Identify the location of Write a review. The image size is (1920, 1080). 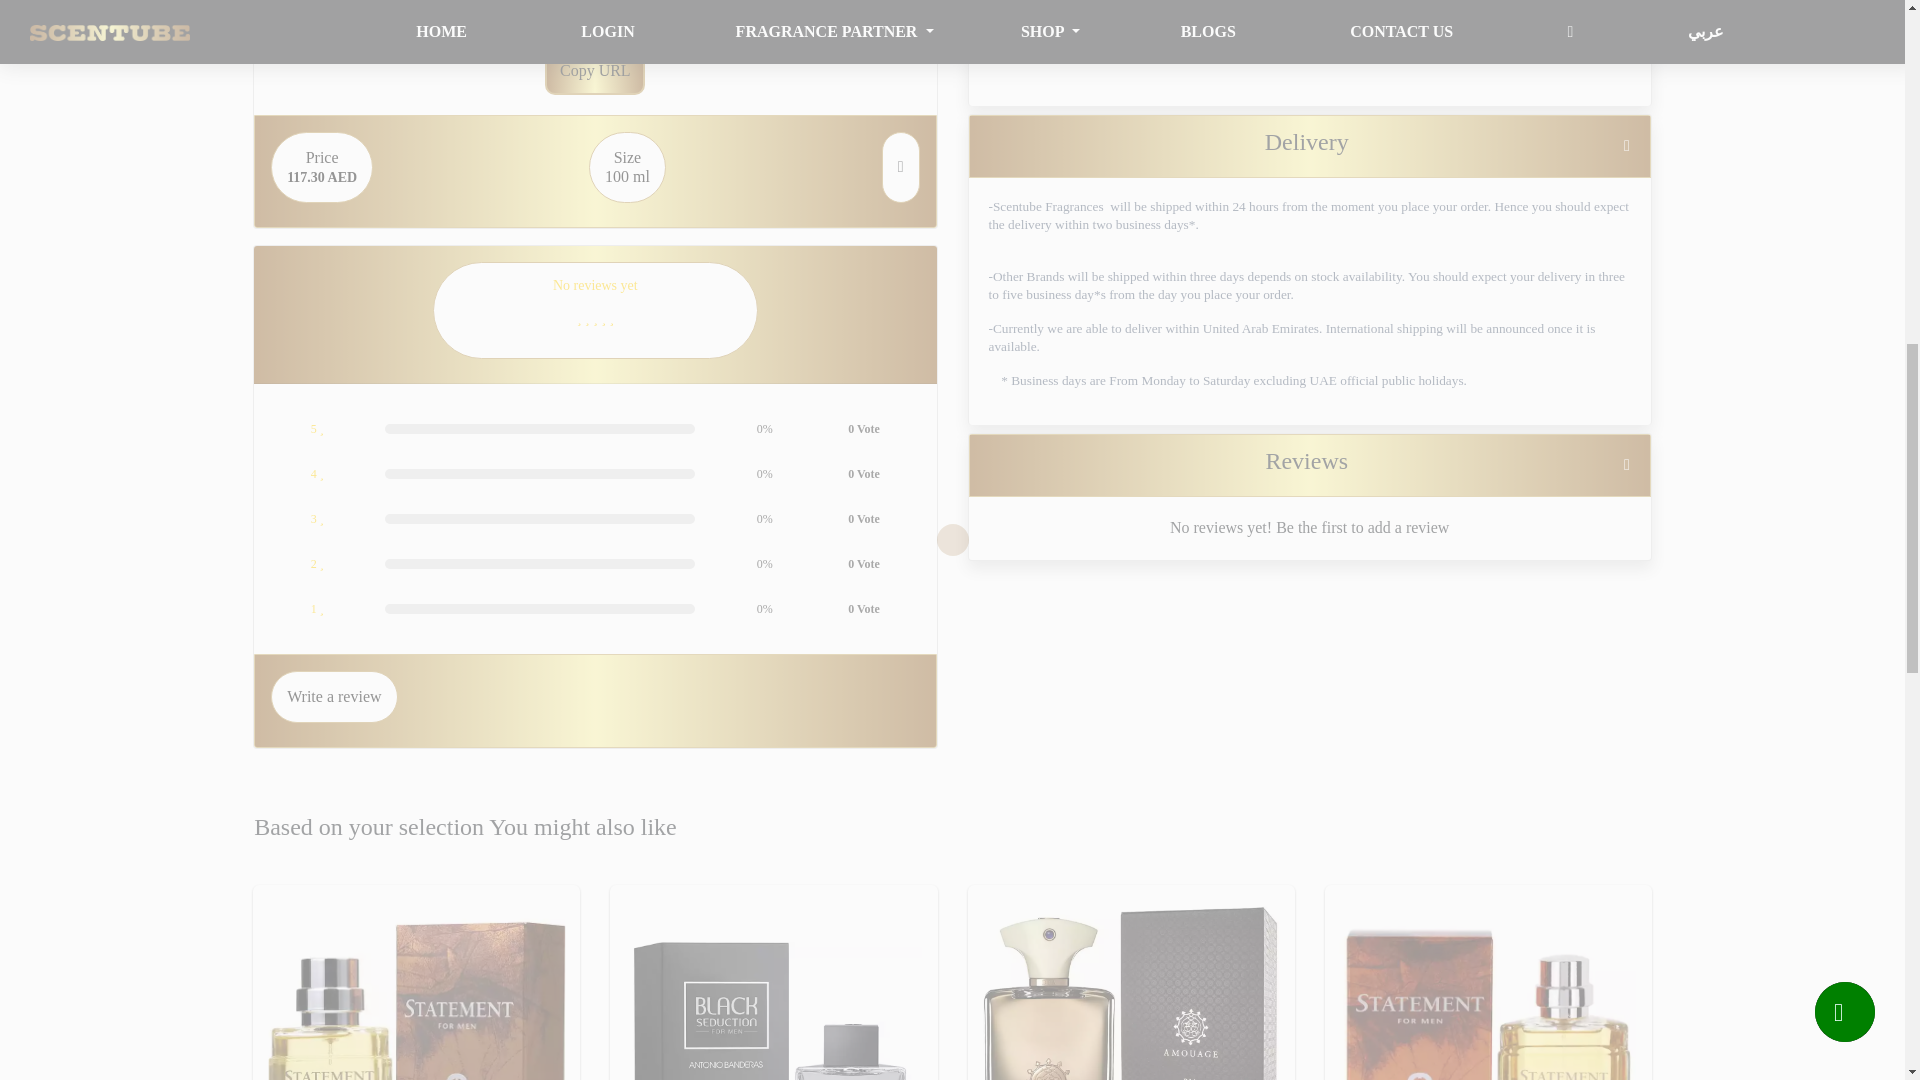
(1130, 982).